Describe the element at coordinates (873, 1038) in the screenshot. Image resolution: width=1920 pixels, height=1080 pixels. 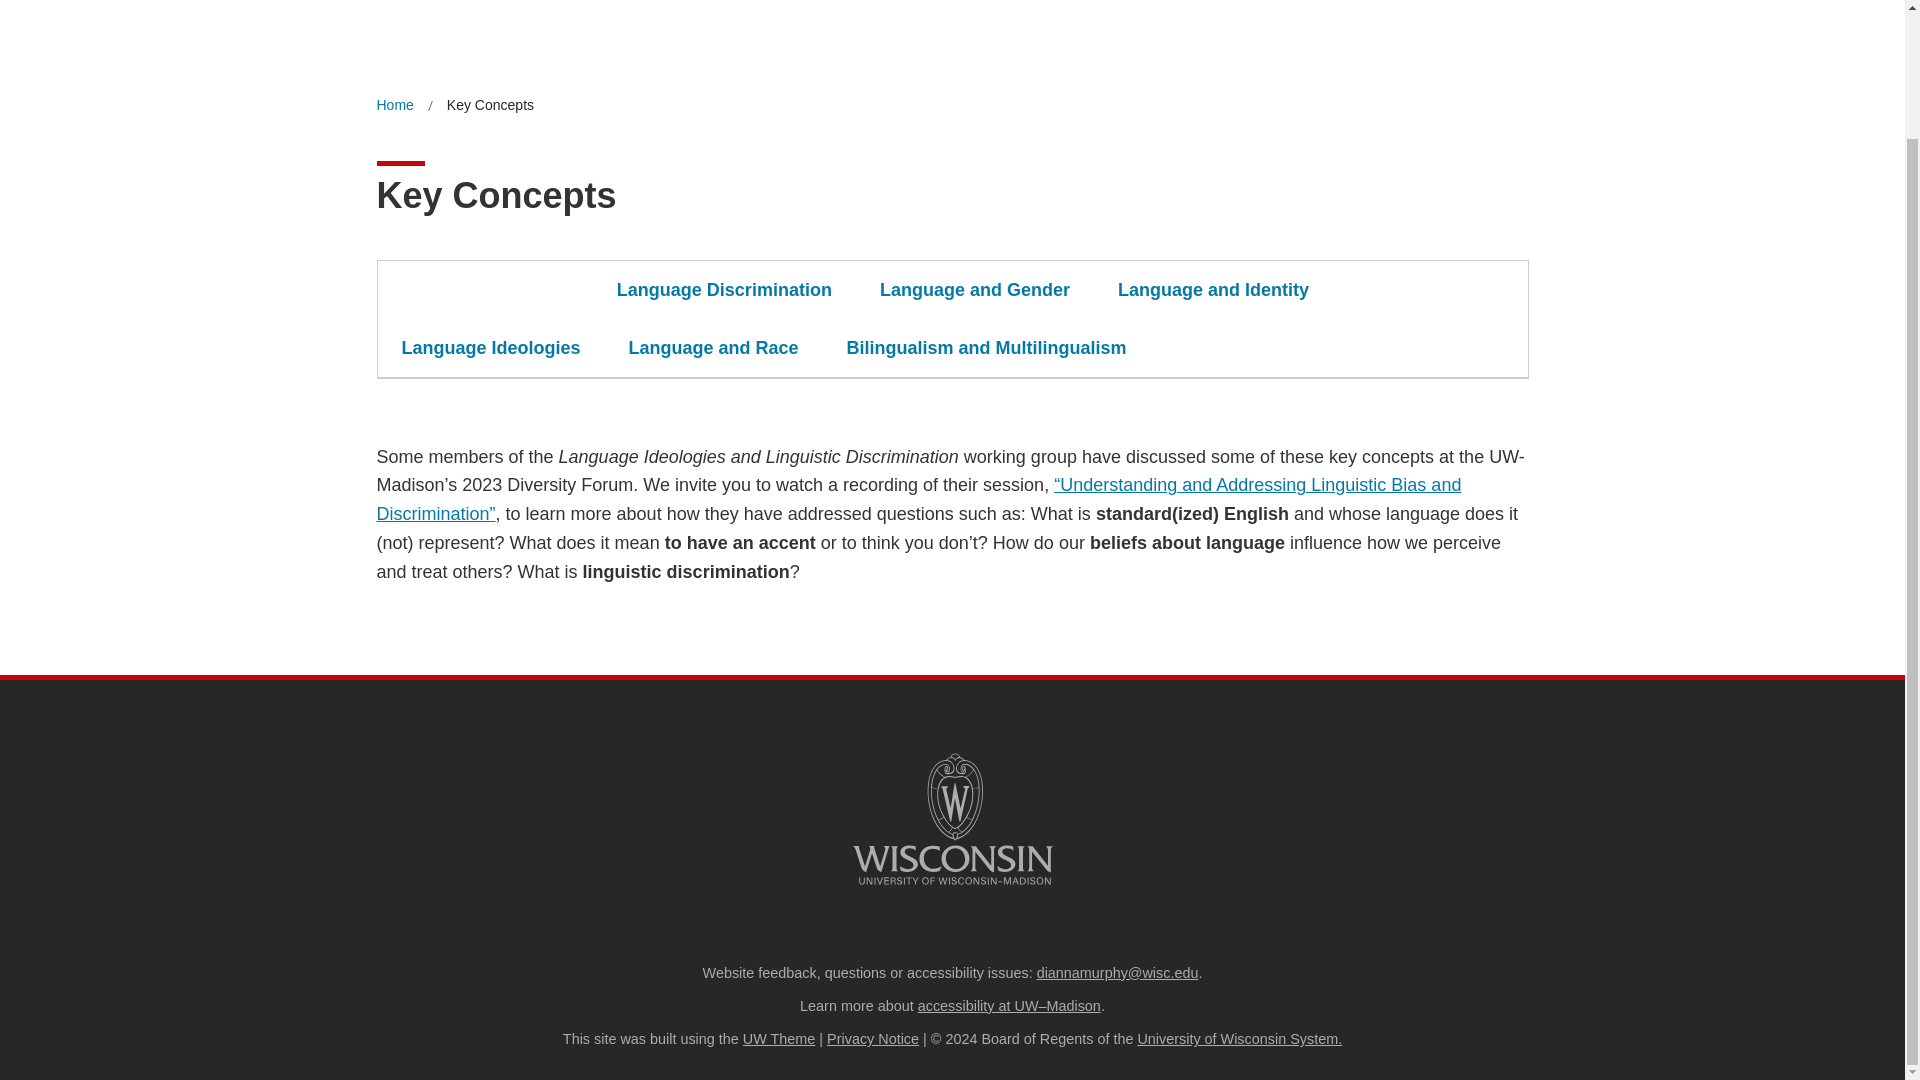
I see `Privacy Notice` at that location.